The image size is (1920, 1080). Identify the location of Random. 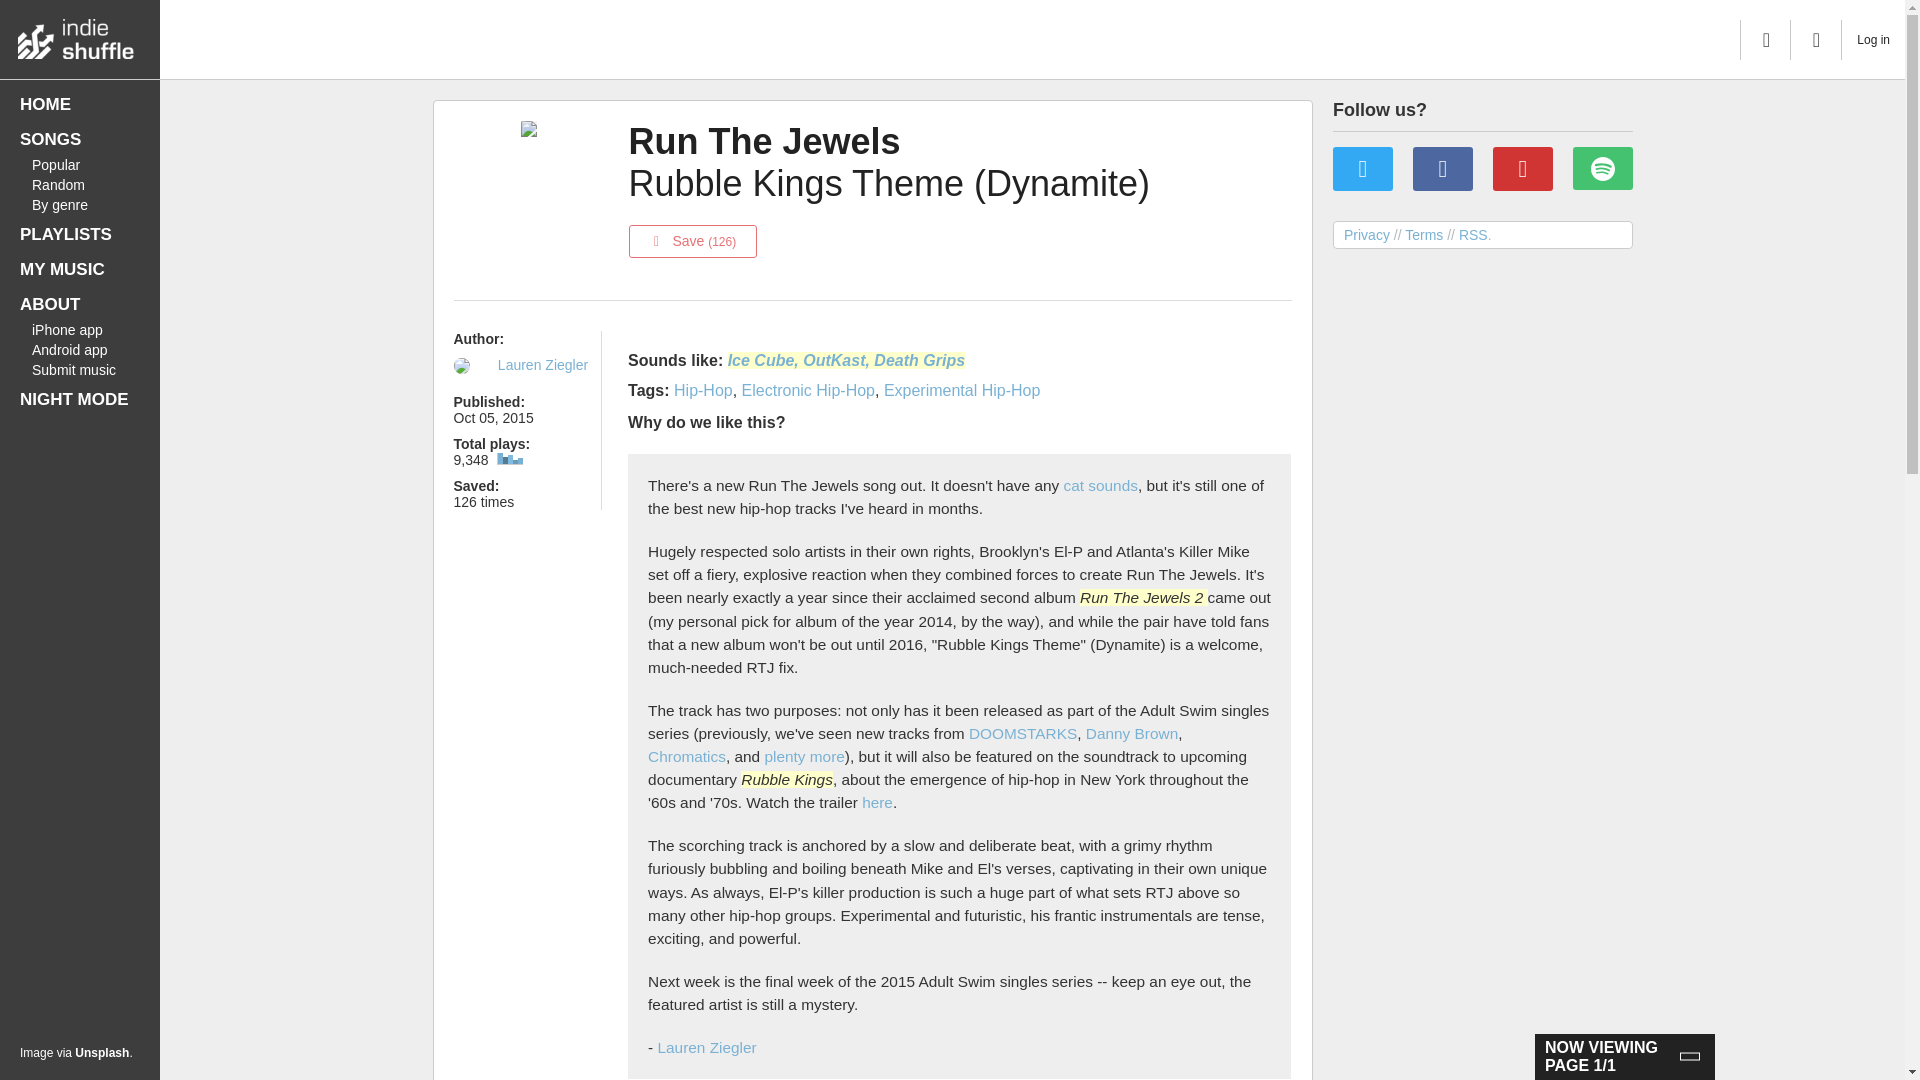
(80, 184).